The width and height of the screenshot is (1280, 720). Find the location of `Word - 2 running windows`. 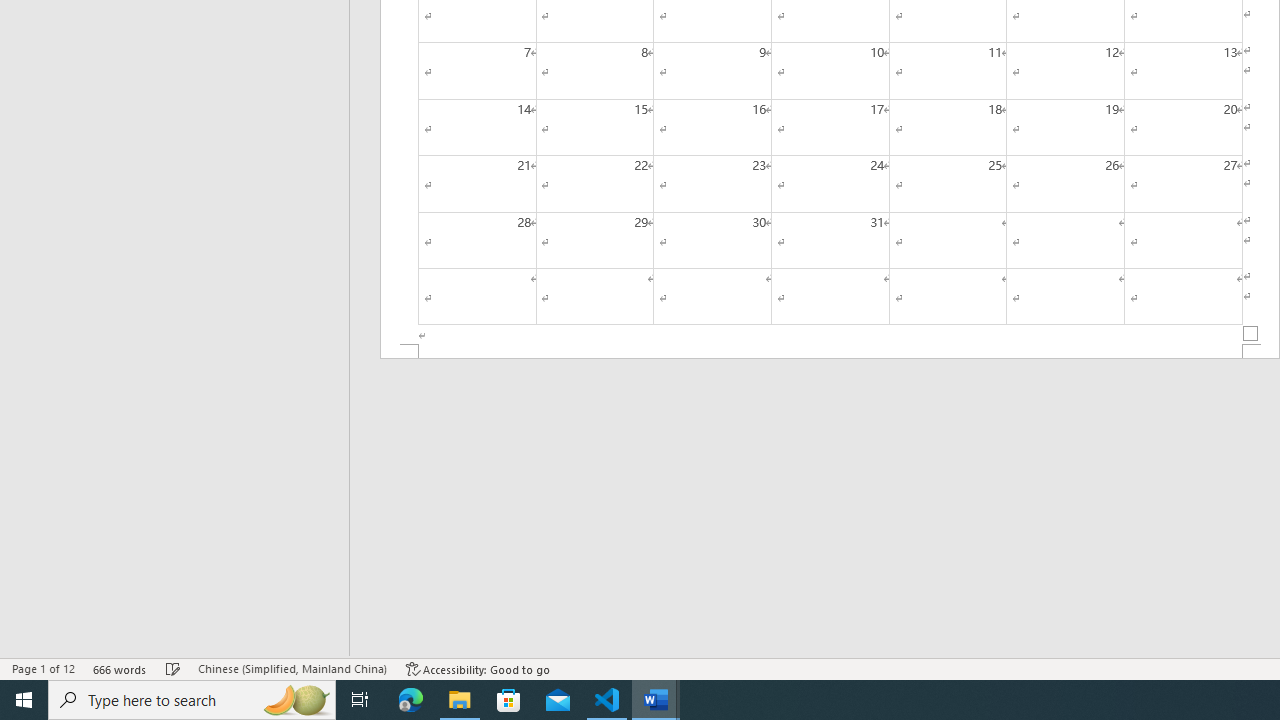

Word - 2 running windows is located at coordinates (656, 700).